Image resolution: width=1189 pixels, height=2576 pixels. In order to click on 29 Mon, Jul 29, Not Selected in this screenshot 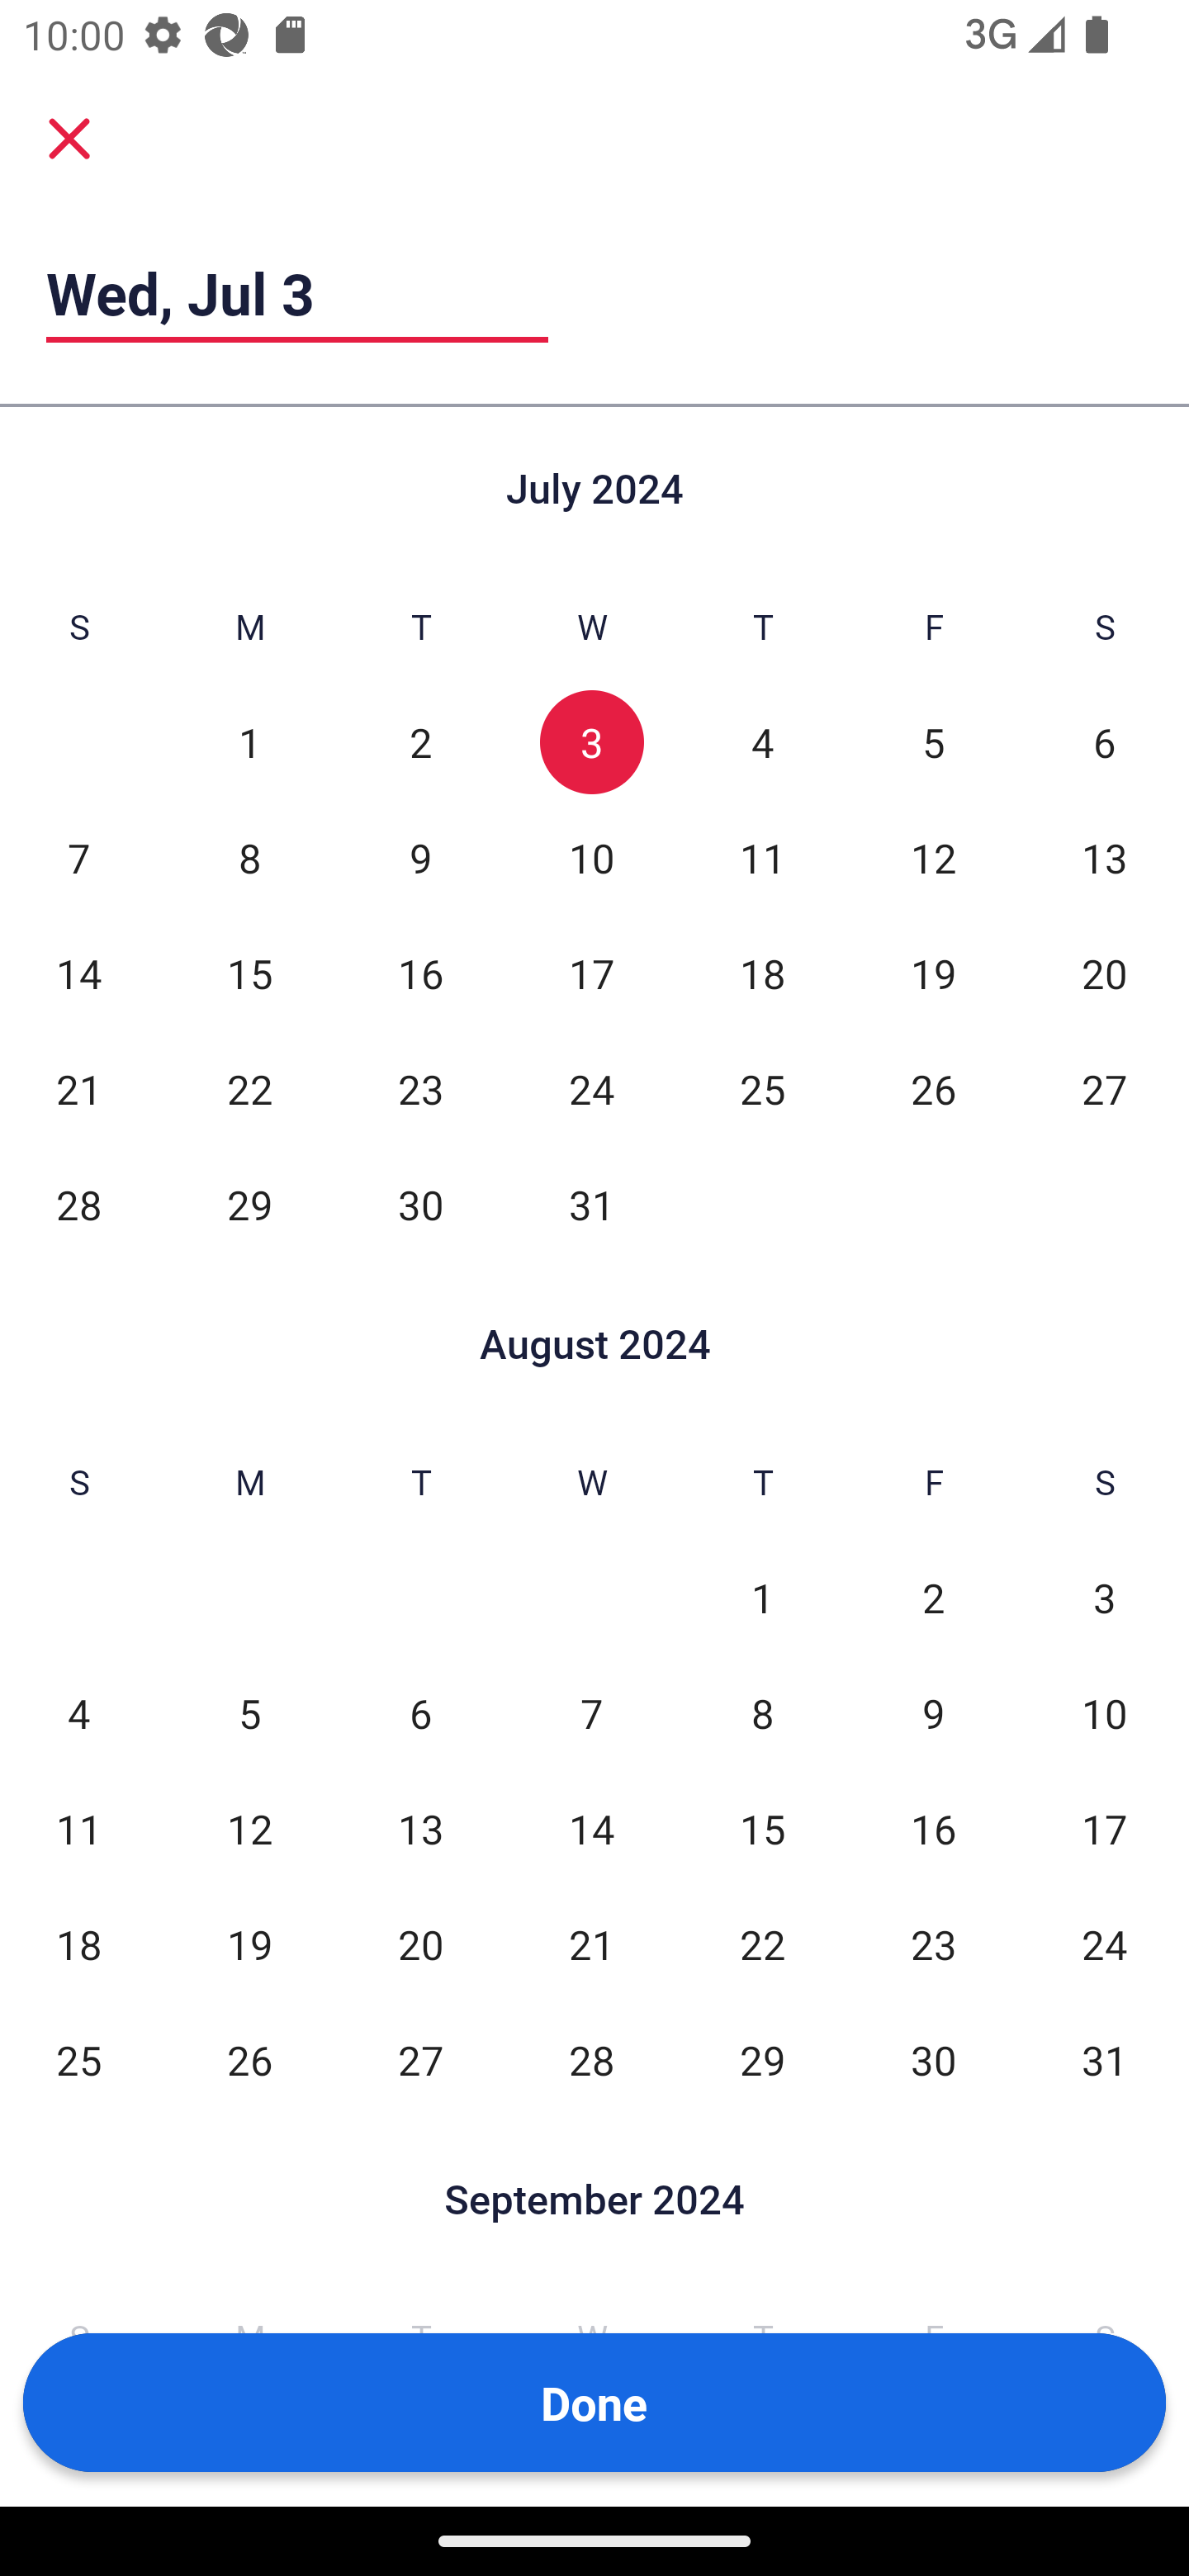, I will do `click(249, 1204)`.